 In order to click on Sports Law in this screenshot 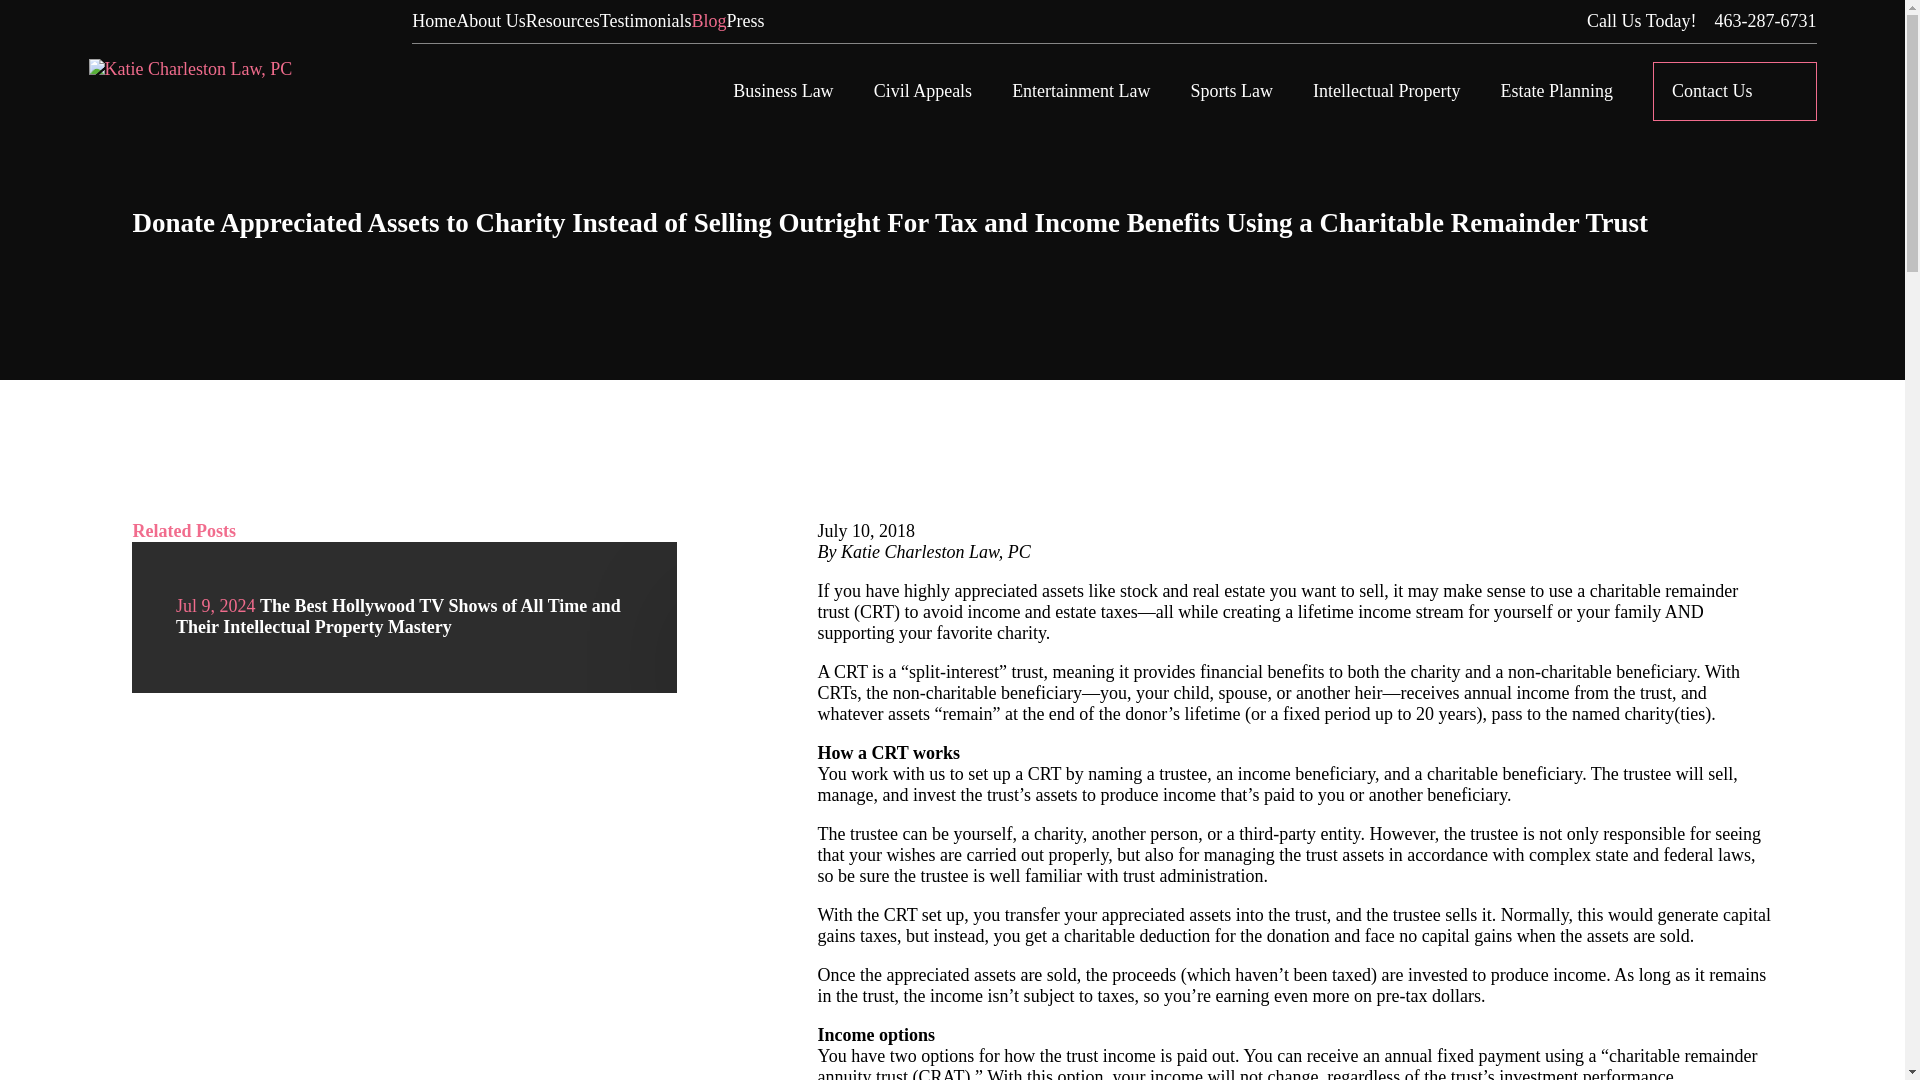, I will do `click(1232, 92)`.